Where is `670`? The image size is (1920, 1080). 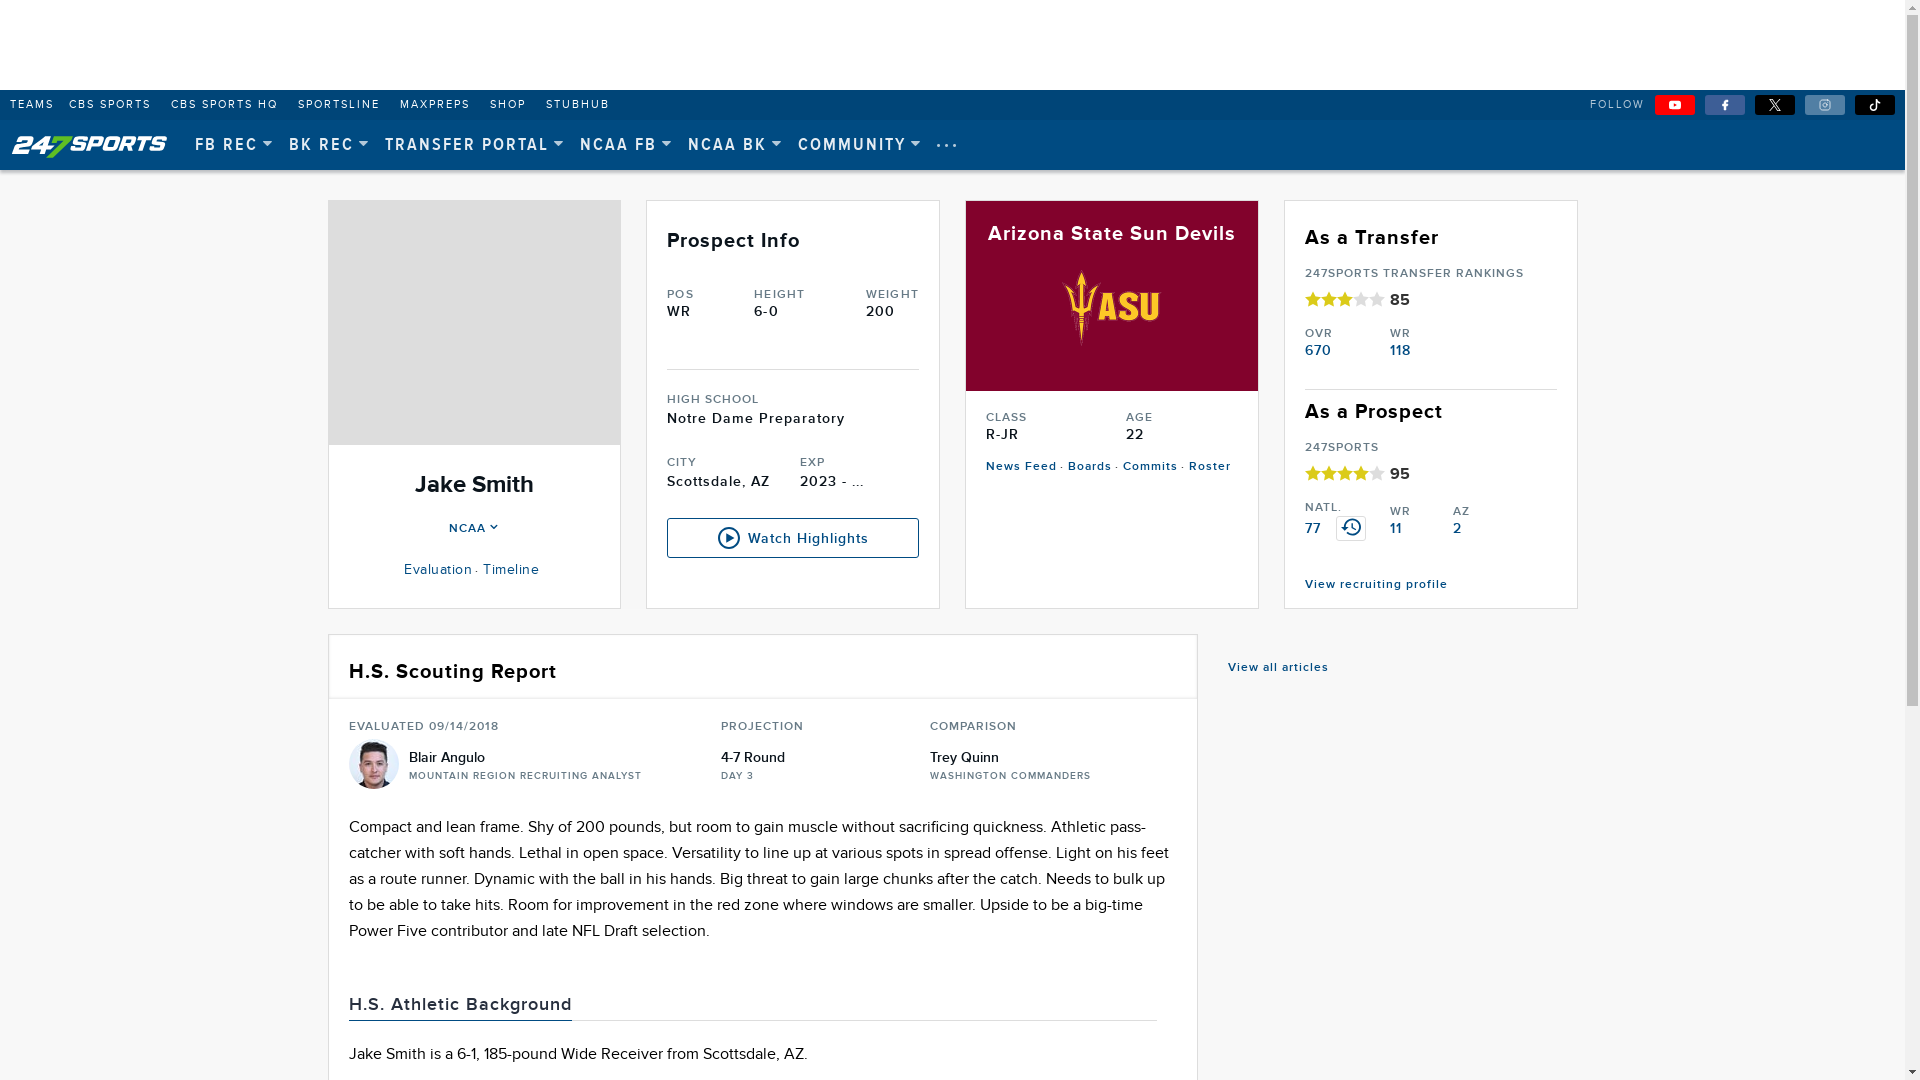 670 is located at coordinates (1318, 350).